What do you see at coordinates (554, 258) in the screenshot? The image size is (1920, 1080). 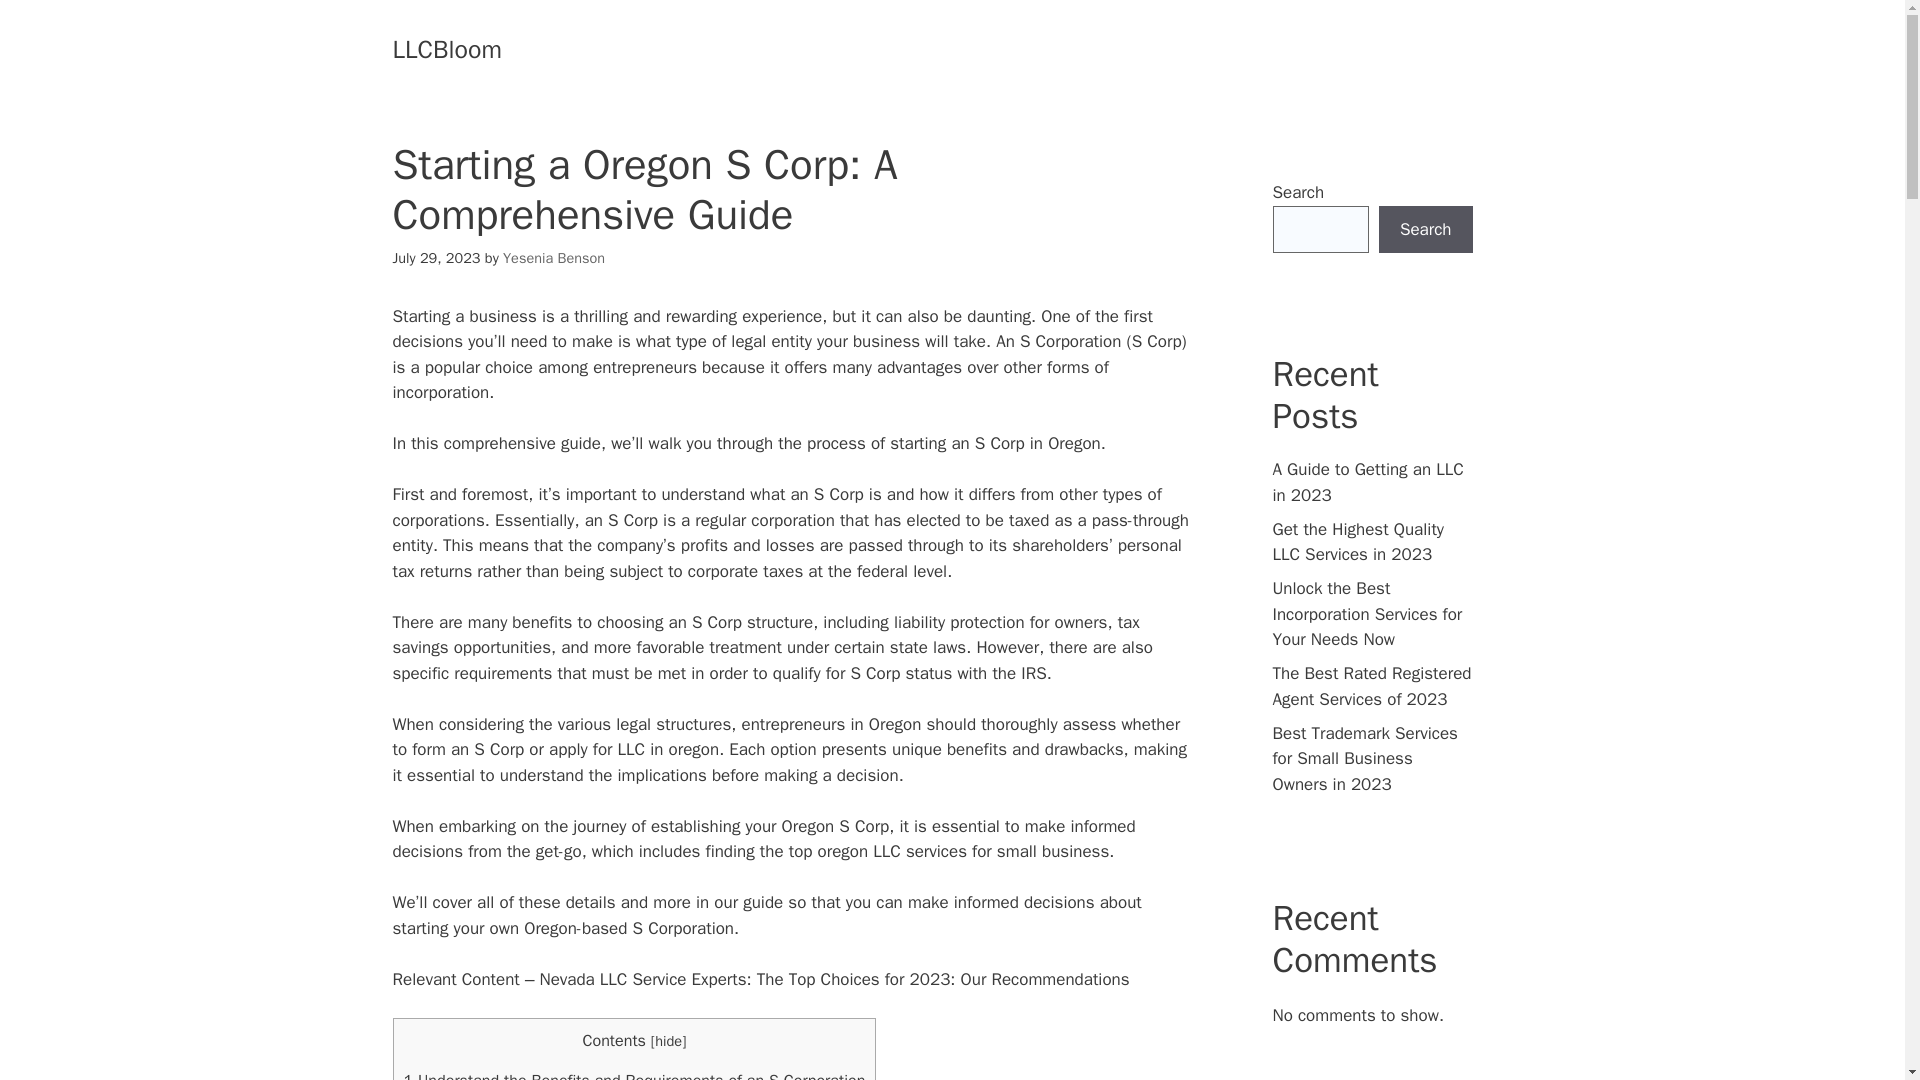 I see `Yesenia Benson` at bounding box center [554, 258].